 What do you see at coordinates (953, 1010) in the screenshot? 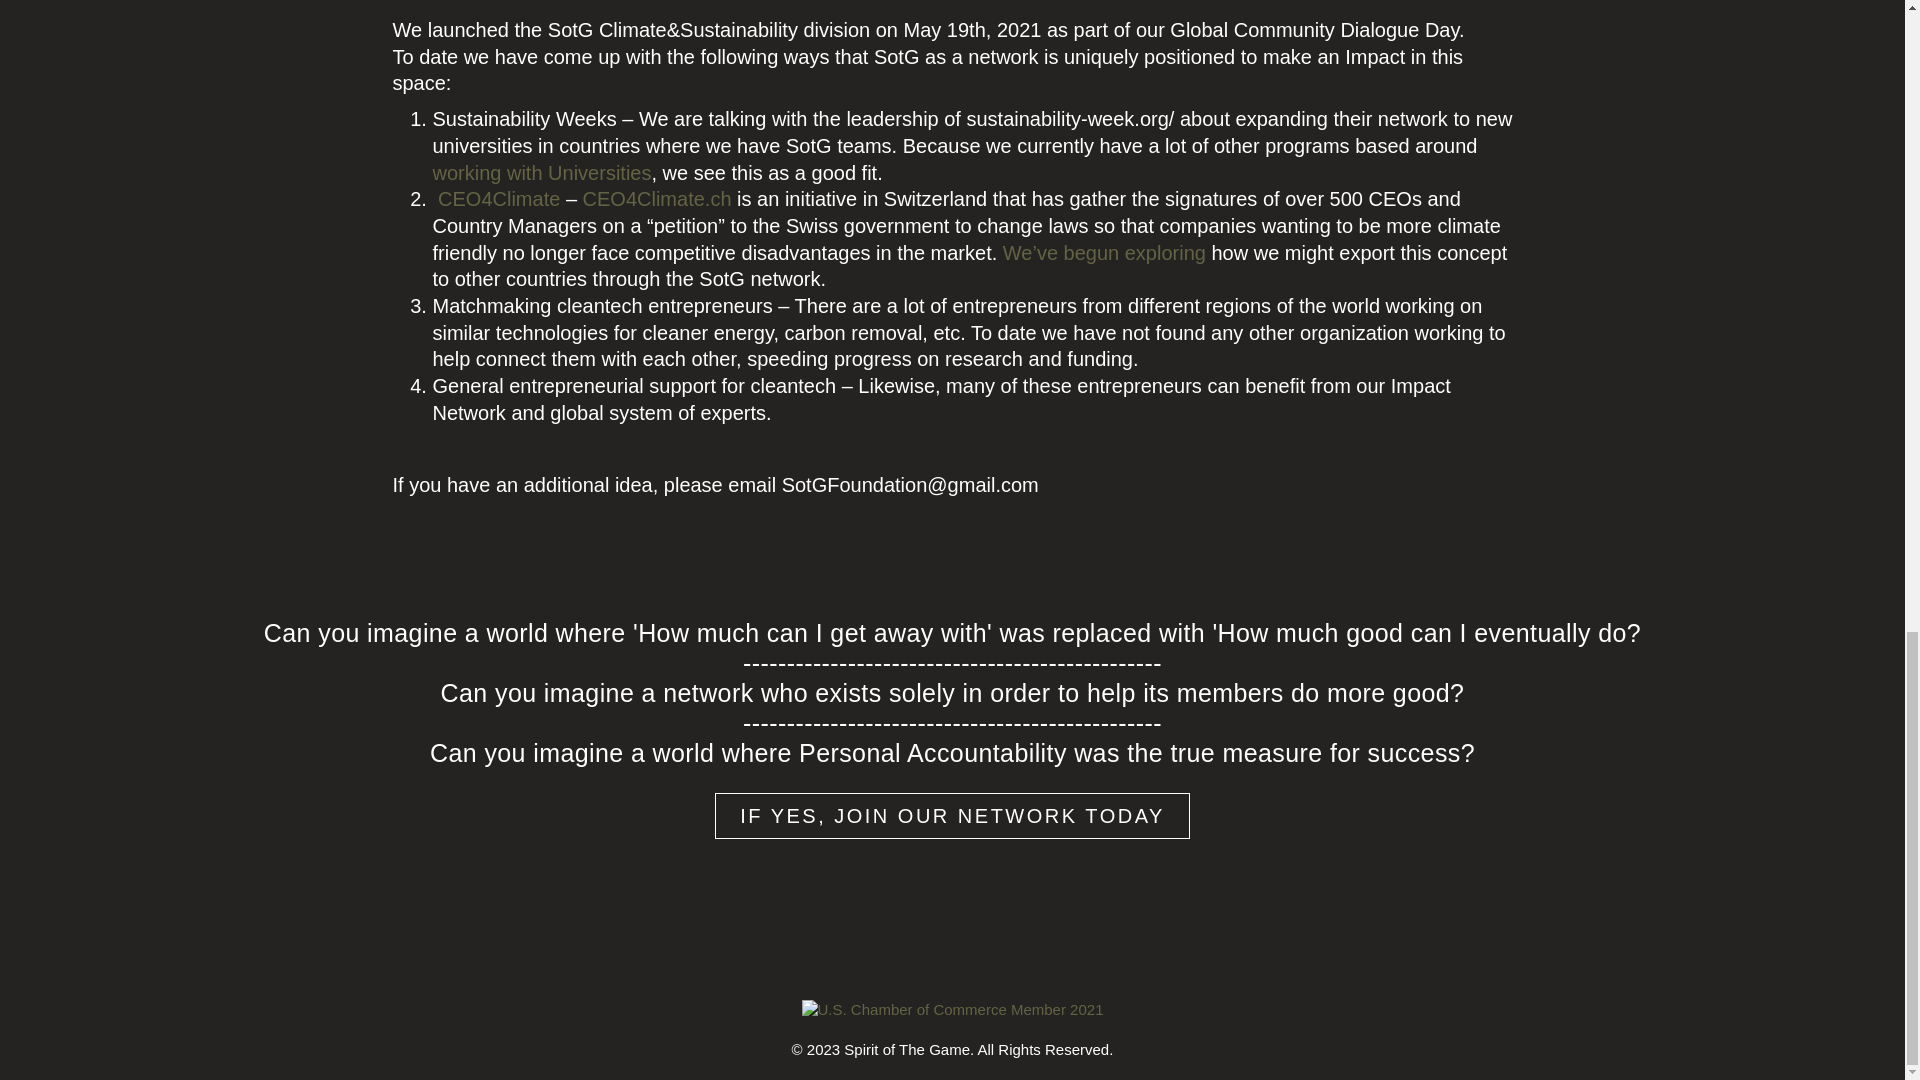
I see `U.S. Chamber of Commerce Member` at bounding box center [953, 1010].